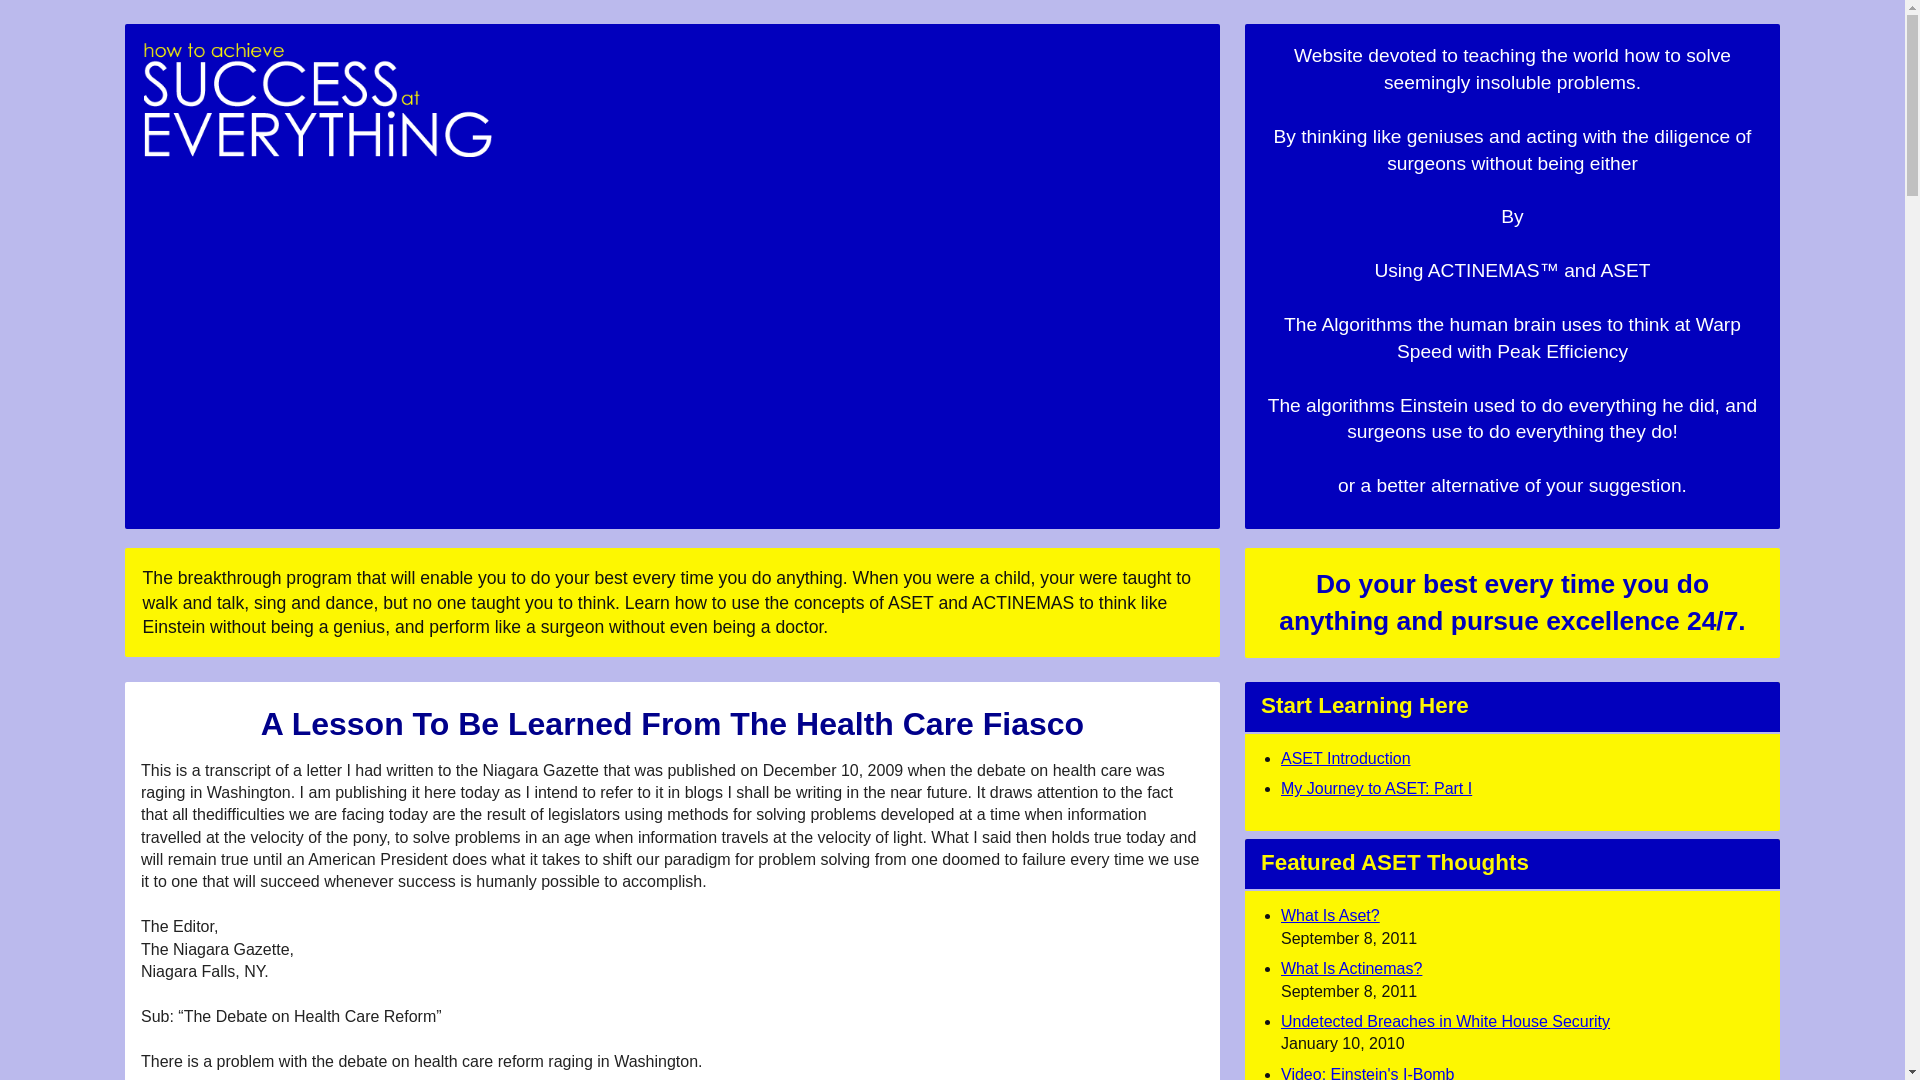 Image resolution: width=1920 pixels, height=1080 pixels. I want to click on What Is Aset?, so click(1330, 916).